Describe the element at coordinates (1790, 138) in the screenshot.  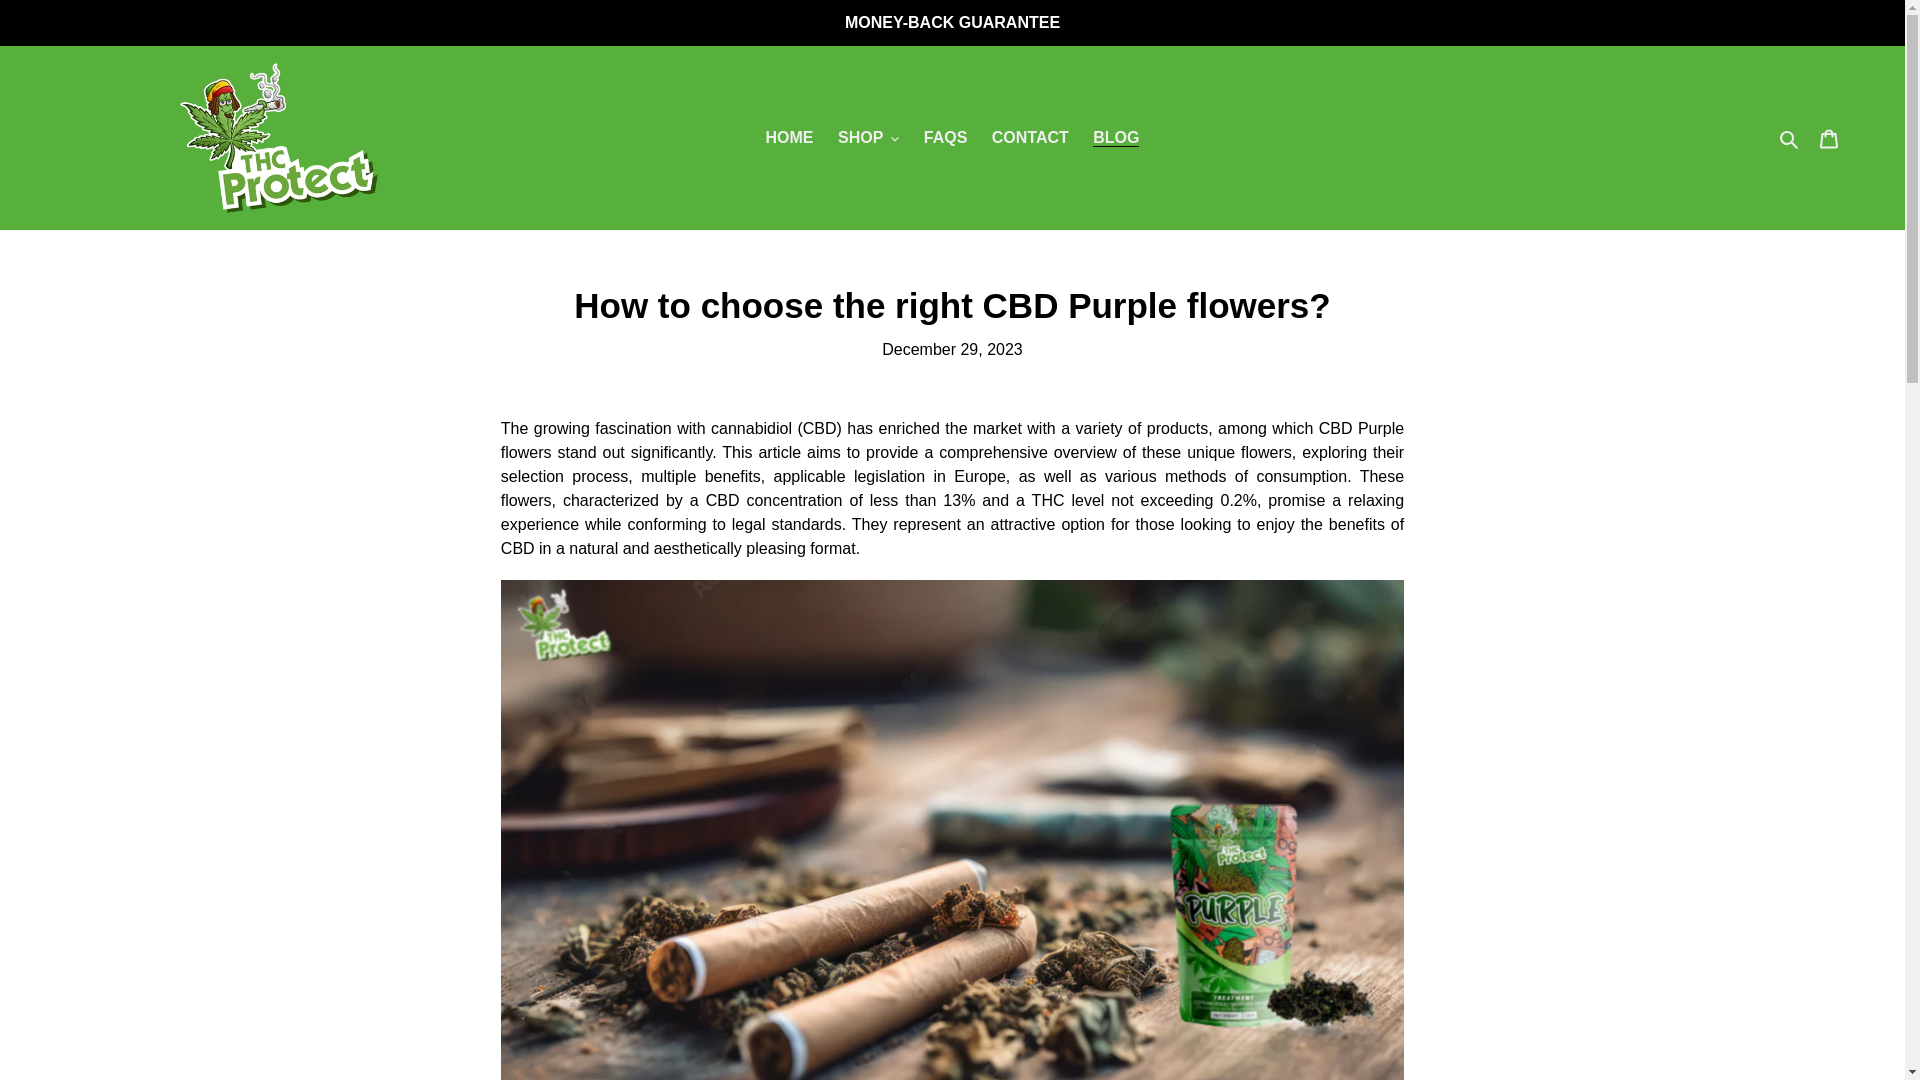
I see `SEARCH` at that location.